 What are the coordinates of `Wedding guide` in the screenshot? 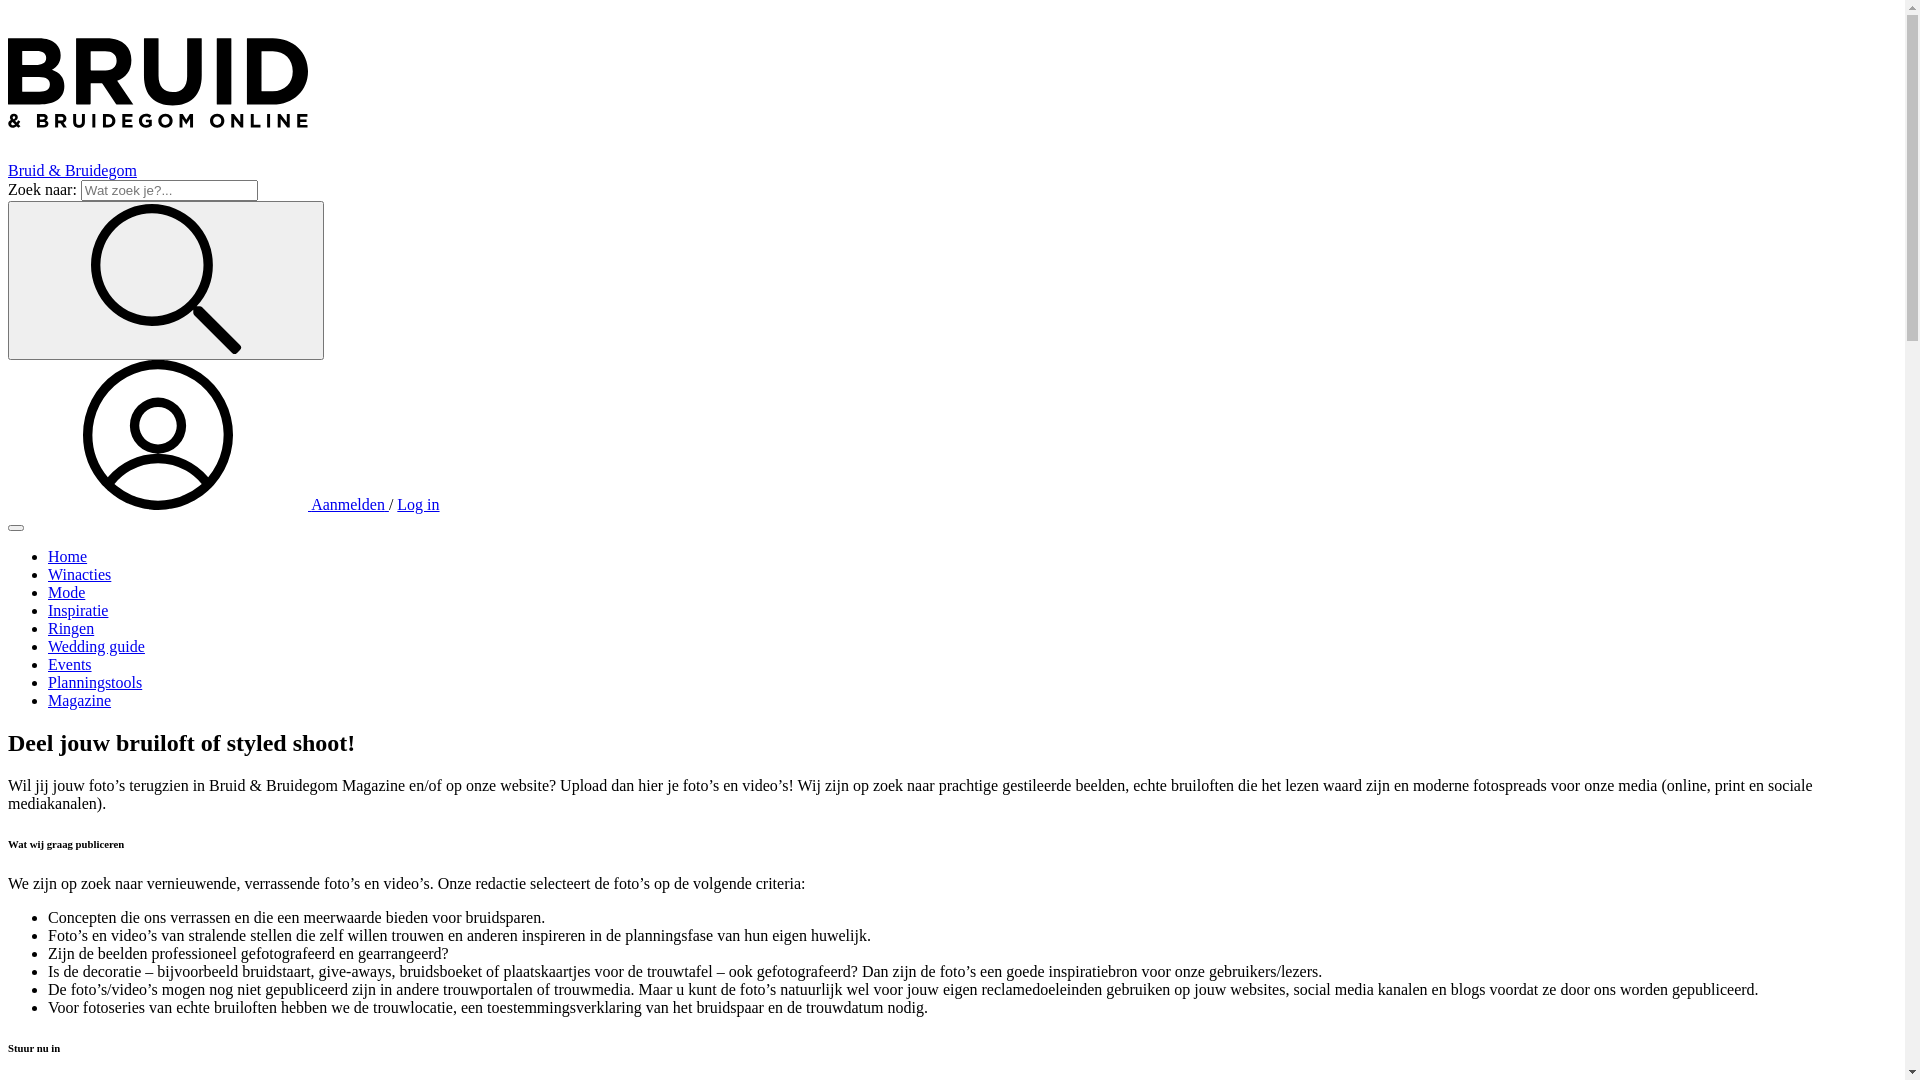 It's located at (96, 646).